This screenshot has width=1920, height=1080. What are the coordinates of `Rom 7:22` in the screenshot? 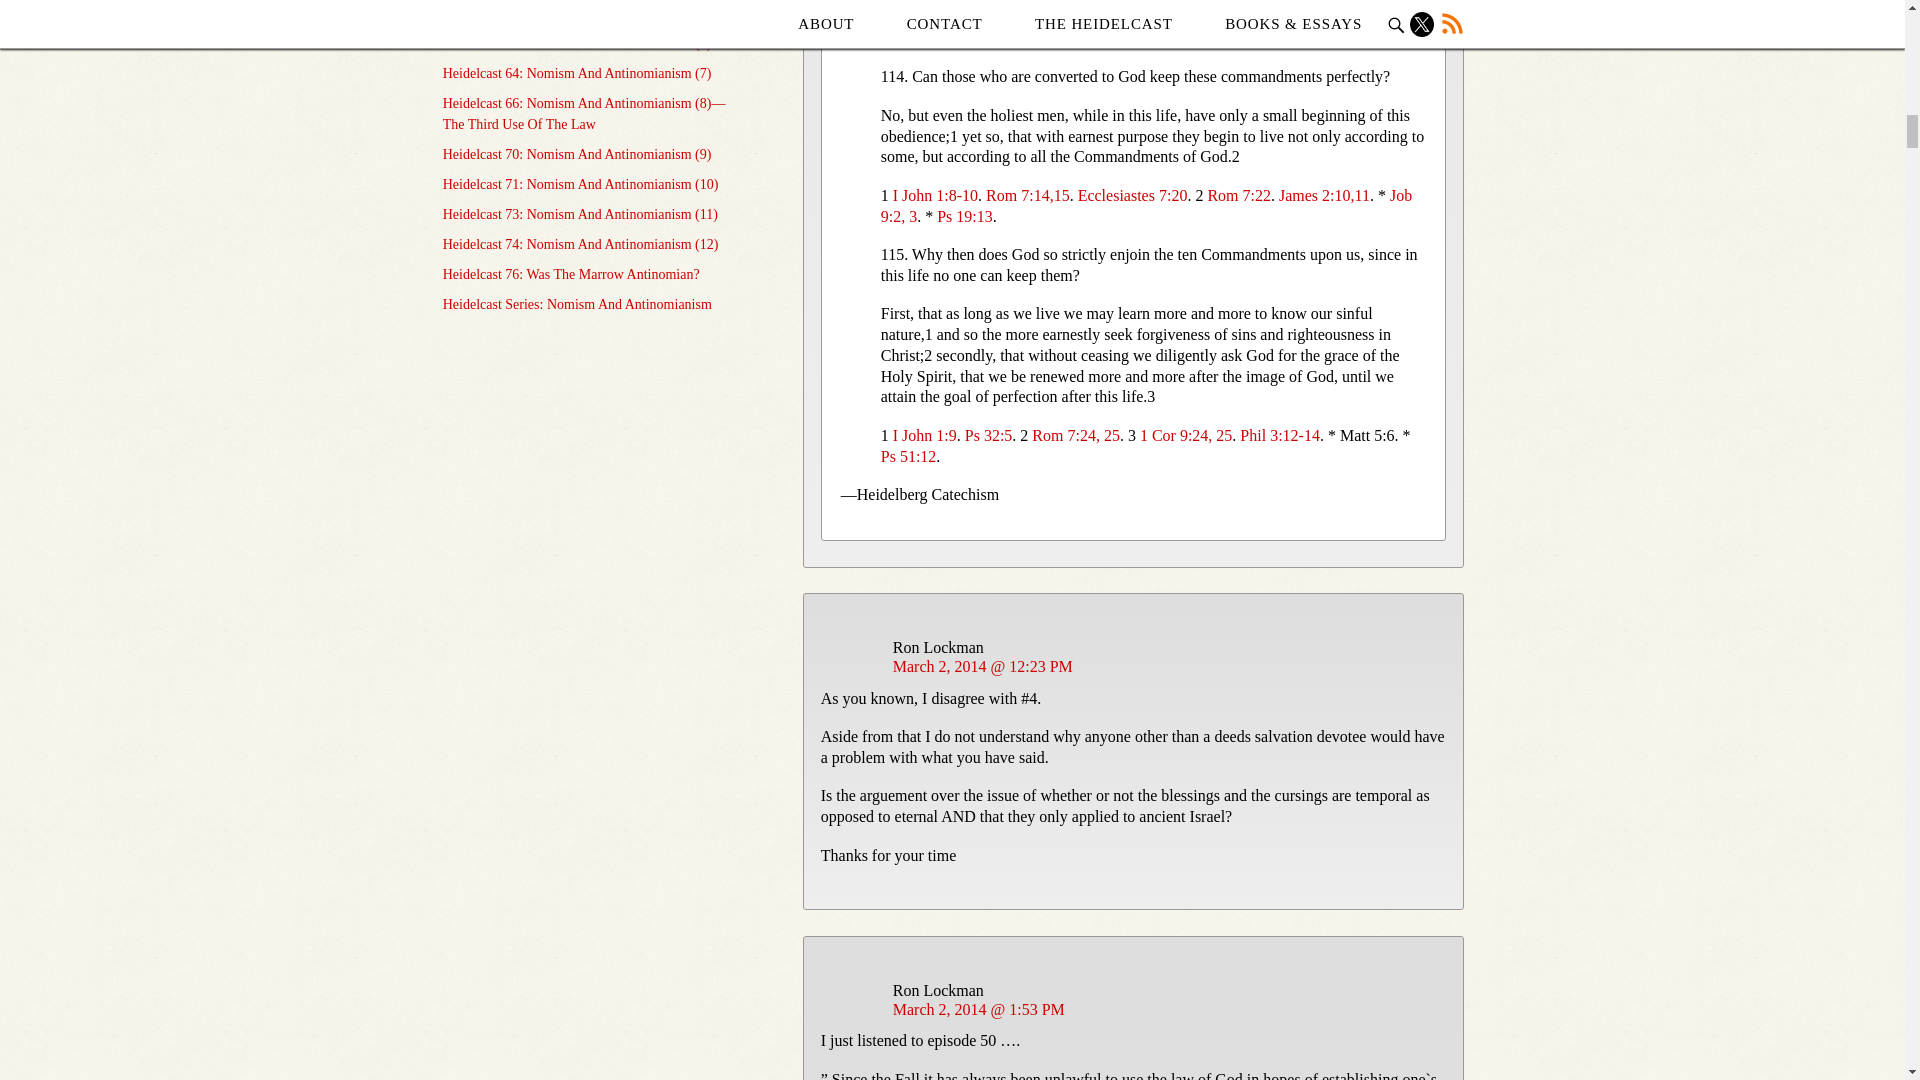 It's located at (1239, 195).